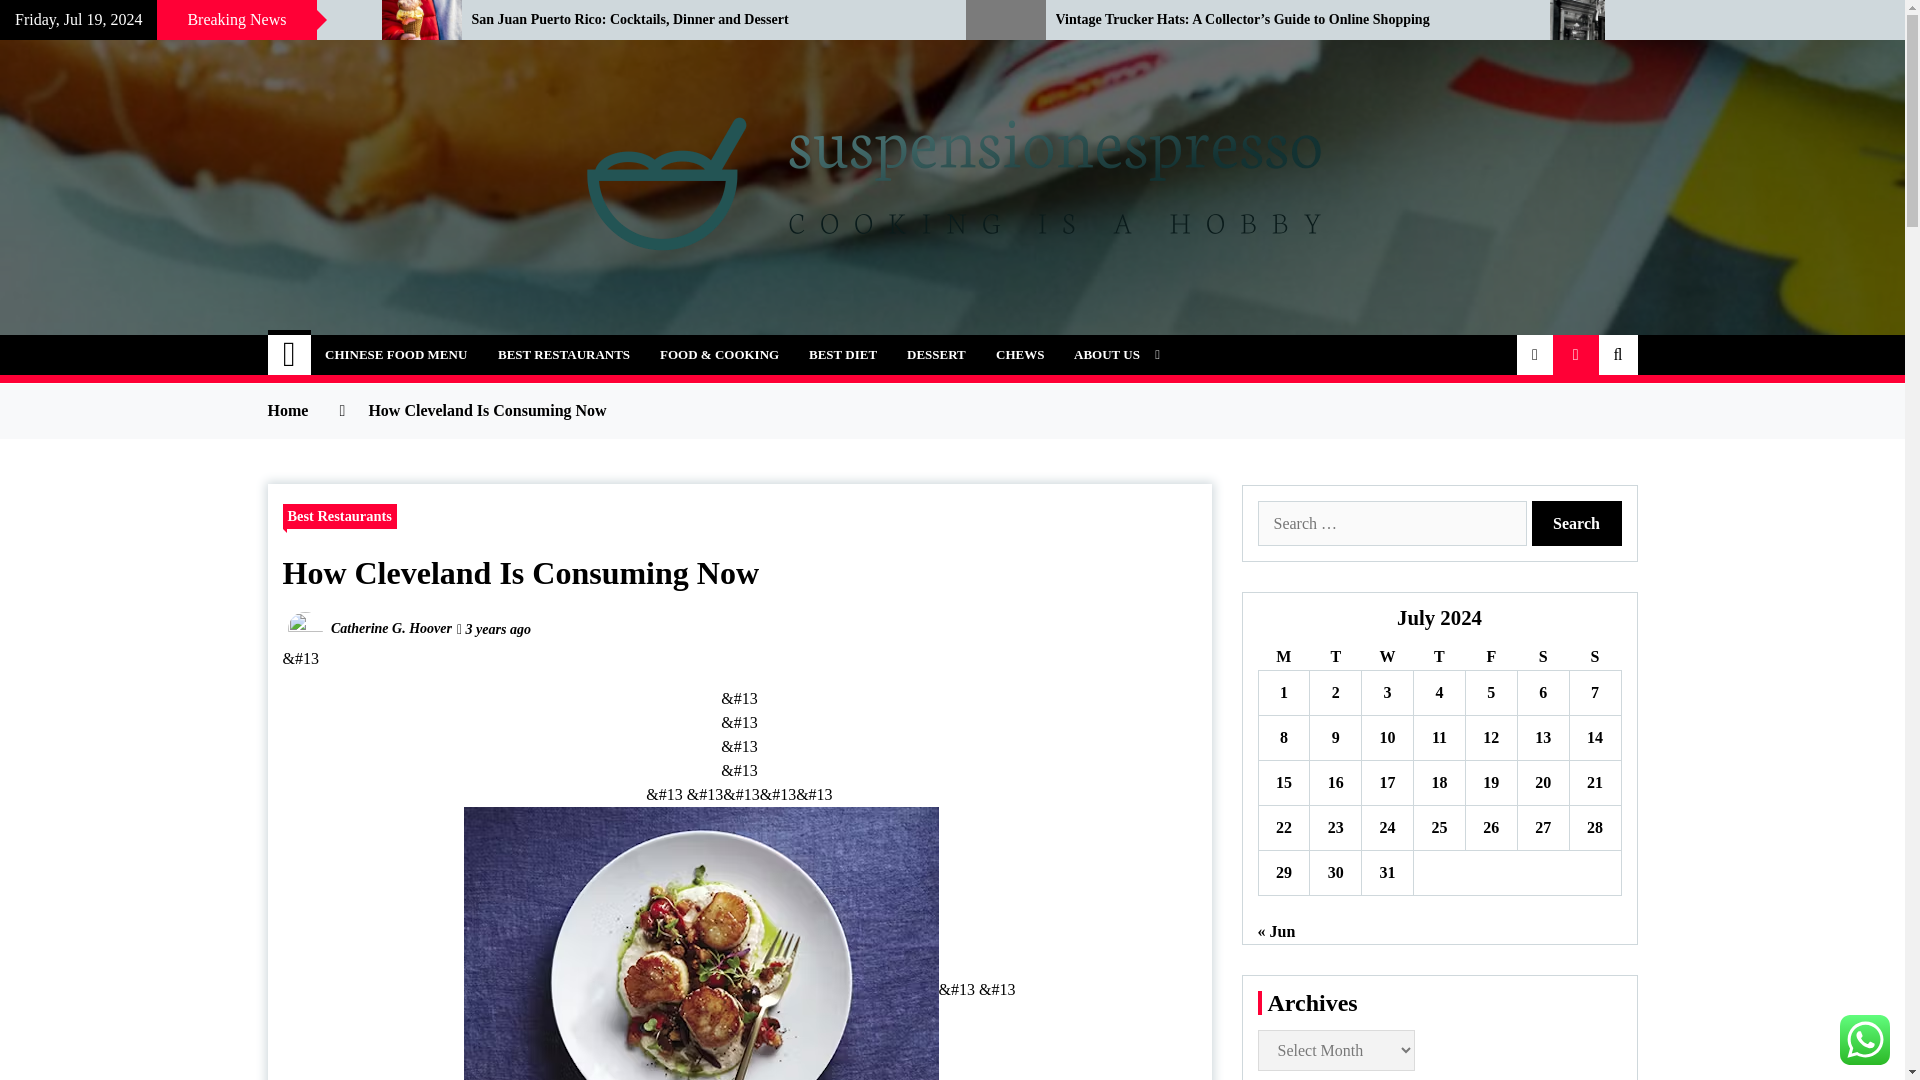  Describe the element at coordinates (1440, 656) in the screenshot. I see `Thursday` at that location.